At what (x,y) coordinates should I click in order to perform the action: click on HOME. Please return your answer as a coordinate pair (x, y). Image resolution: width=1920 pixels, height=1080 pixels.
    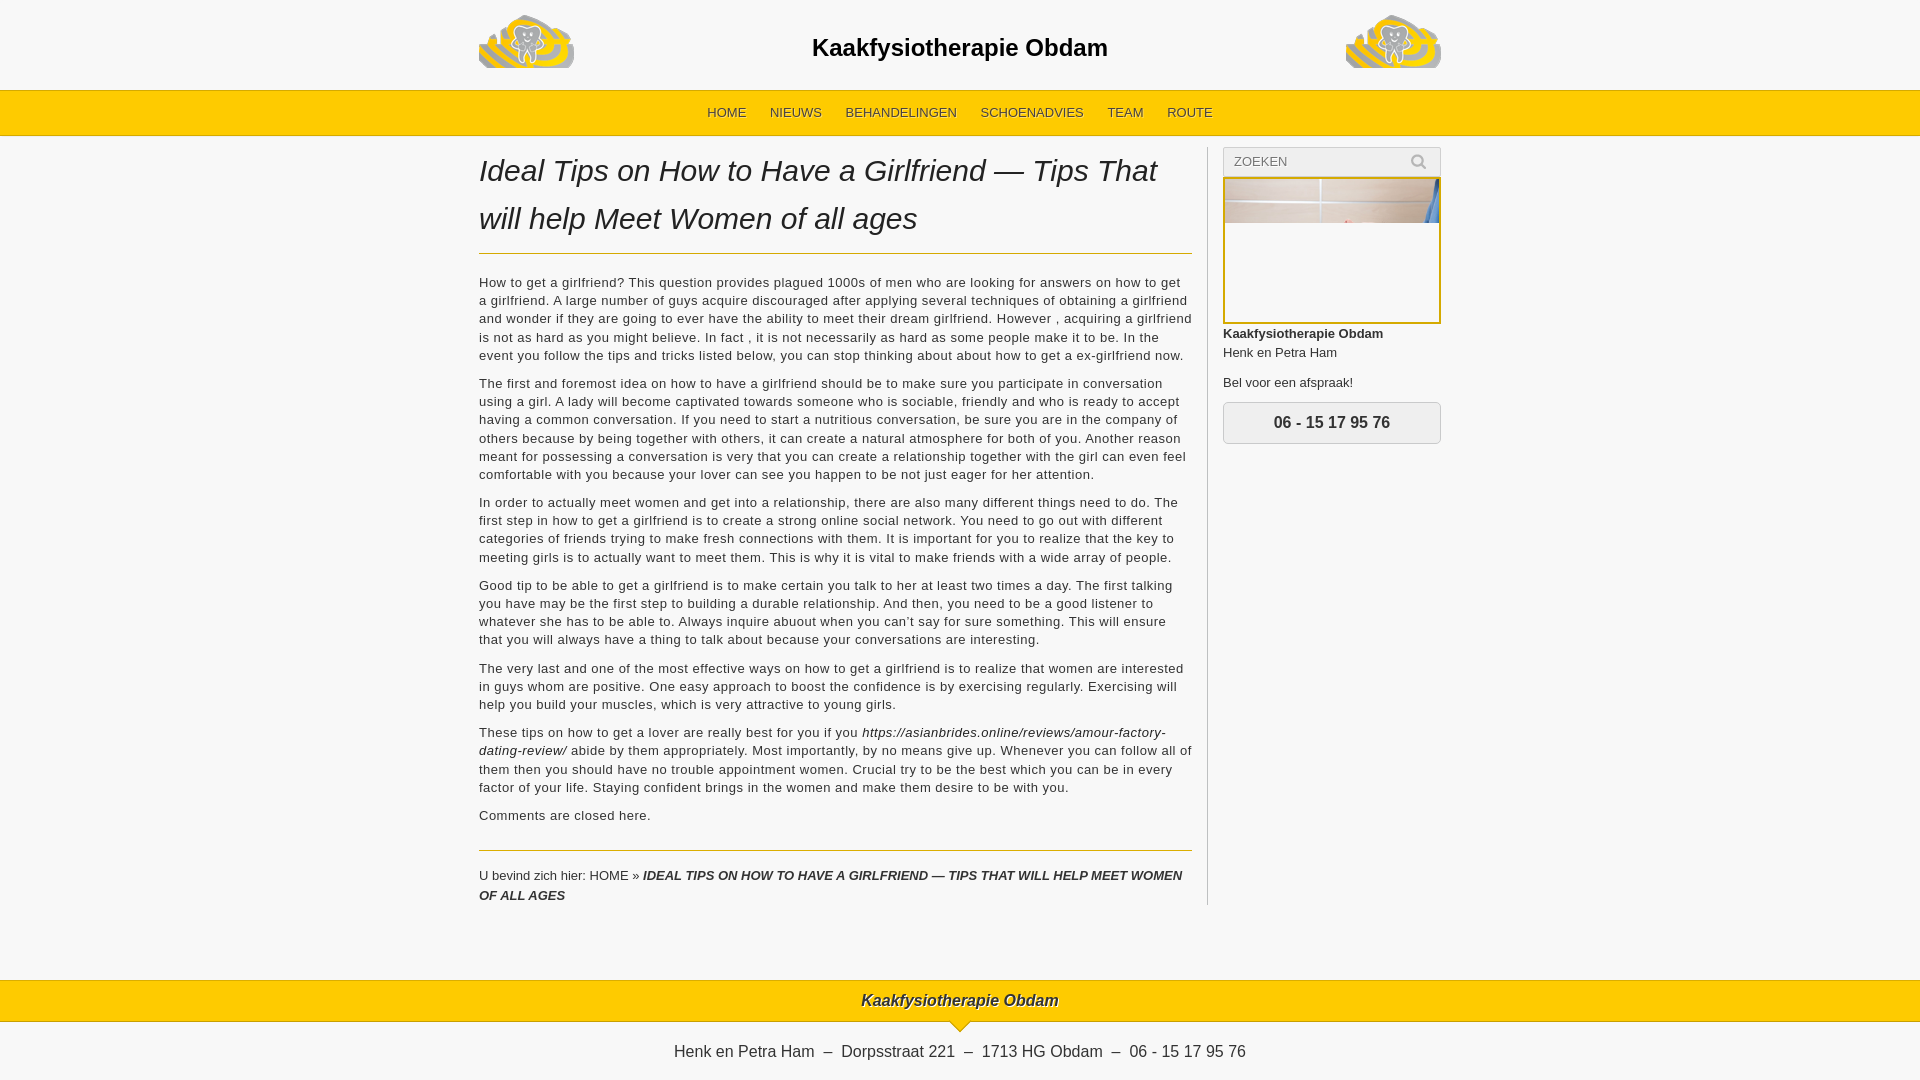
    Looking at the image, I should click on (726, 112).